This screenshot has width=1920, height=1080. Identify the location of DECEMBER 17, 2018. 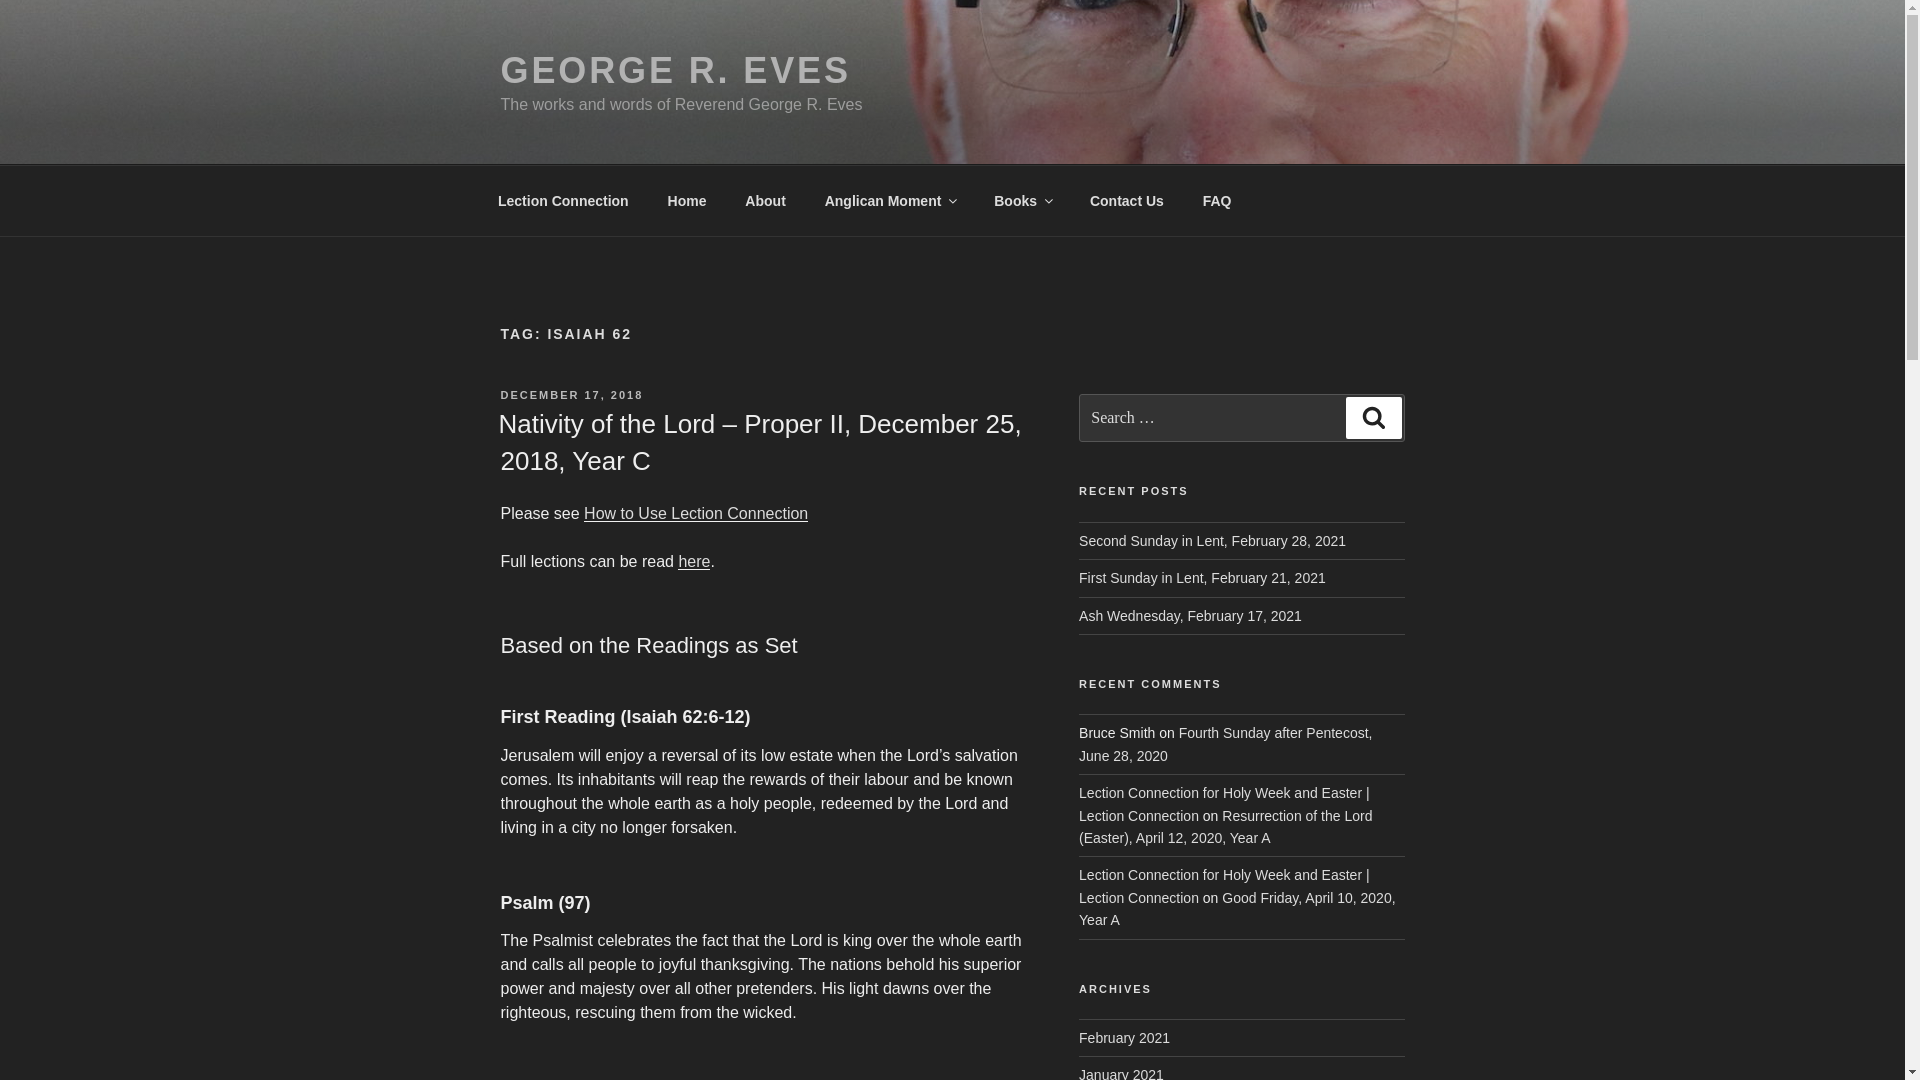
(571, 394).